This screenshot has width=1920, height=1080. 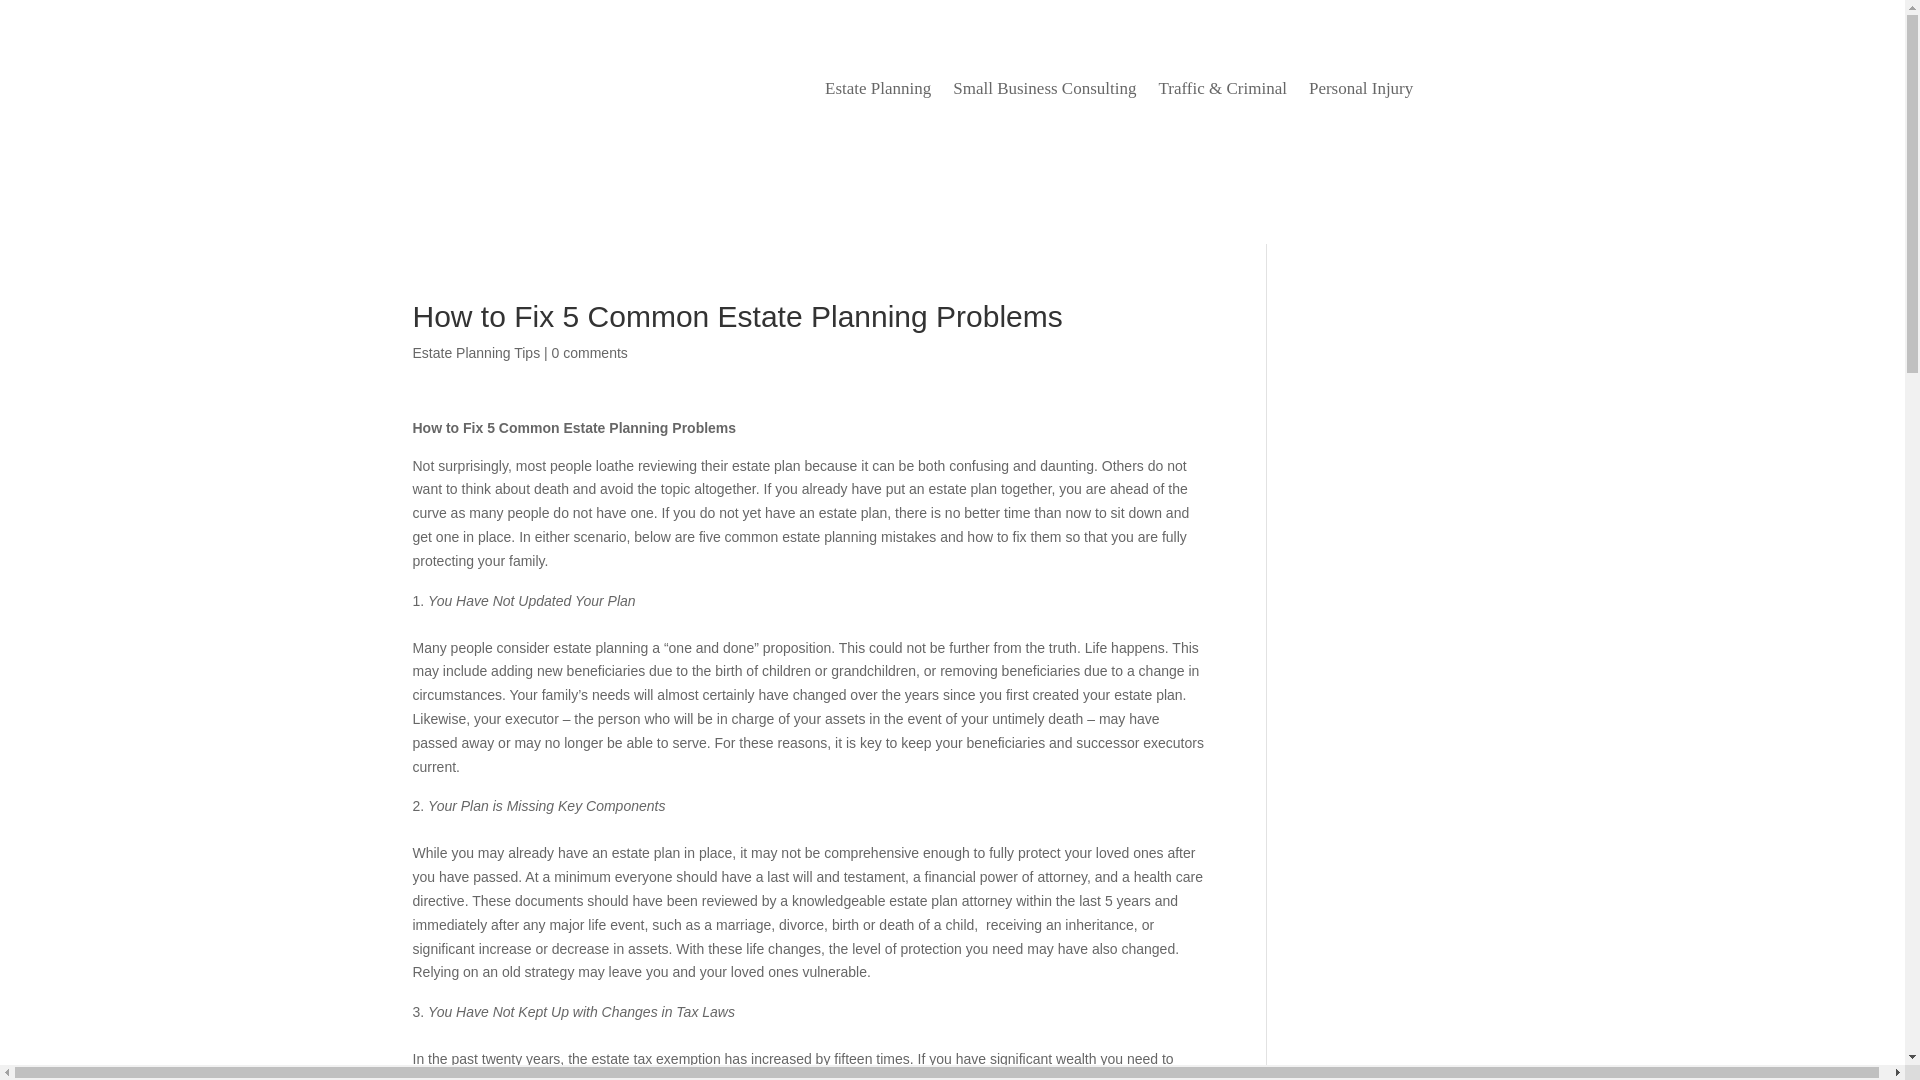 I want to click on Personal Injury, so click(x=1361, y=92).